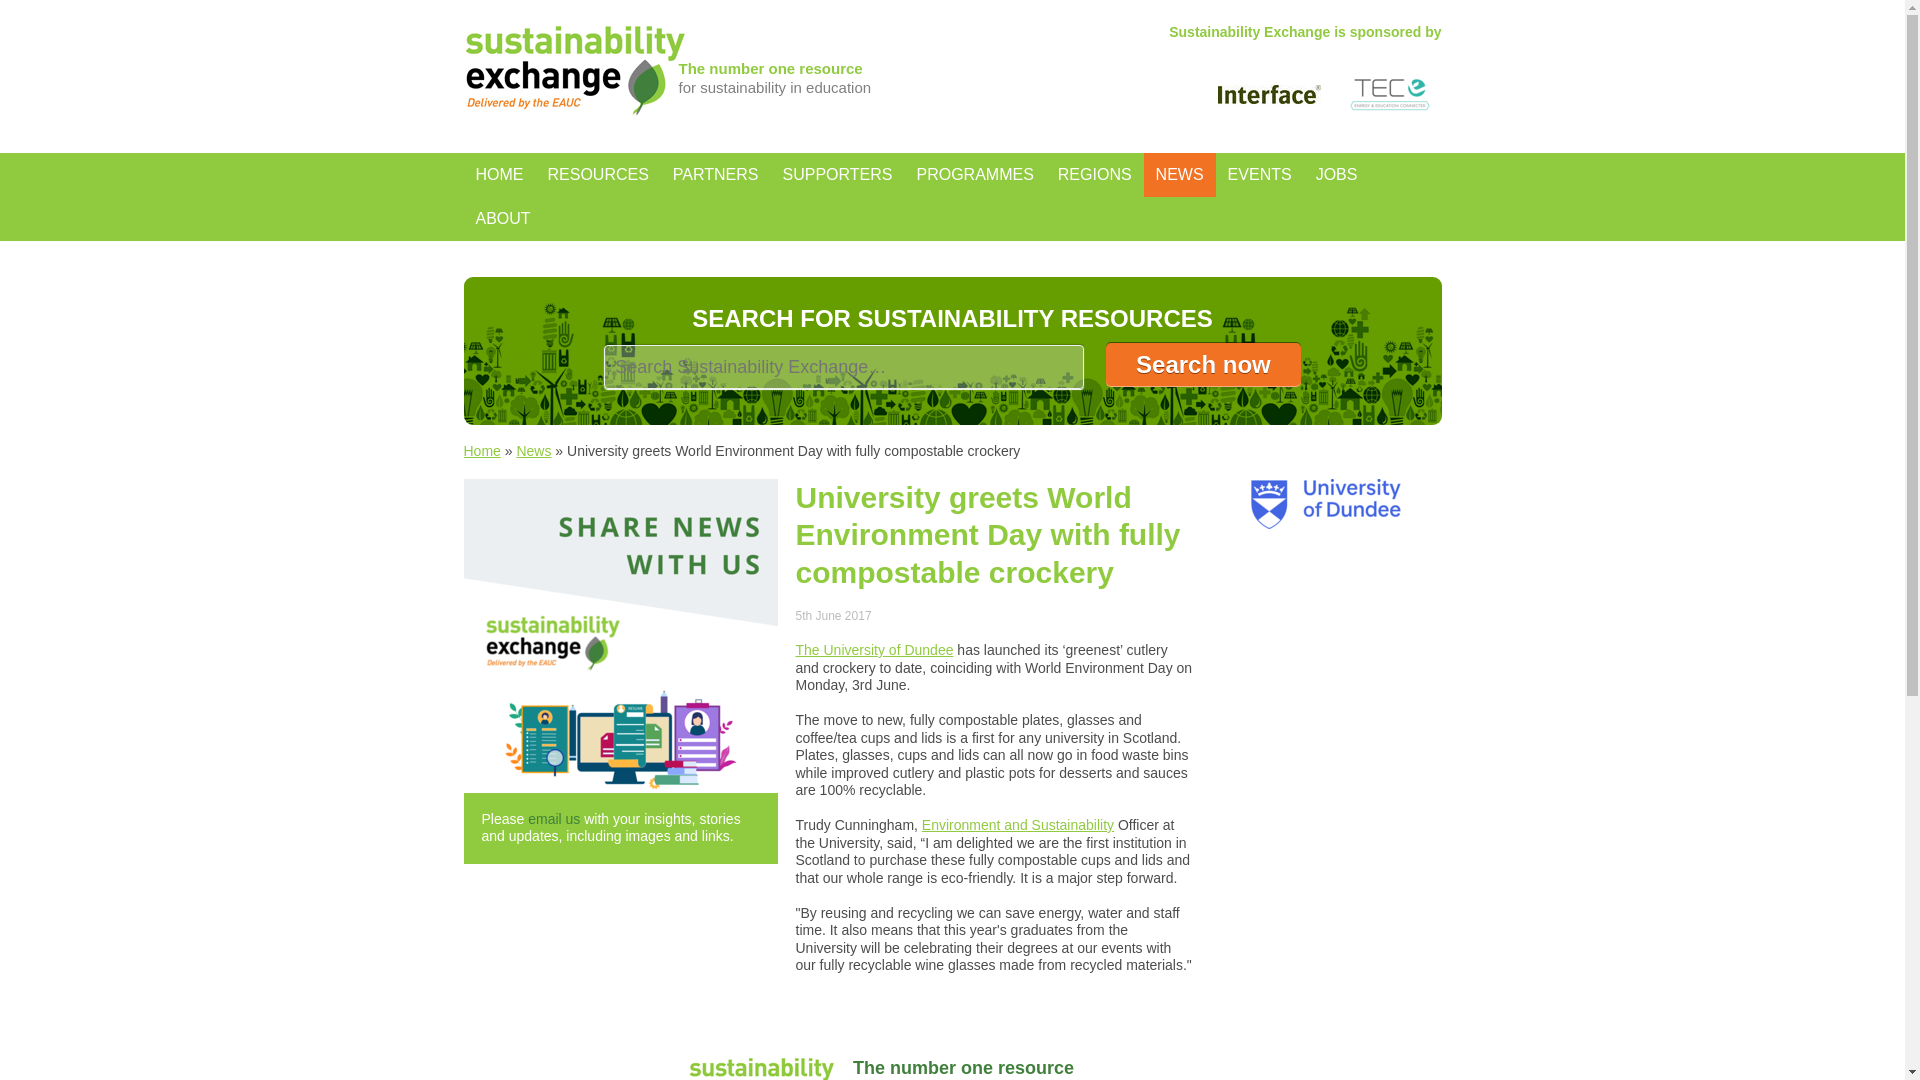 This screenshot has height=1080, width=1920. I want to click on PARTNERS, so click(716, 174).